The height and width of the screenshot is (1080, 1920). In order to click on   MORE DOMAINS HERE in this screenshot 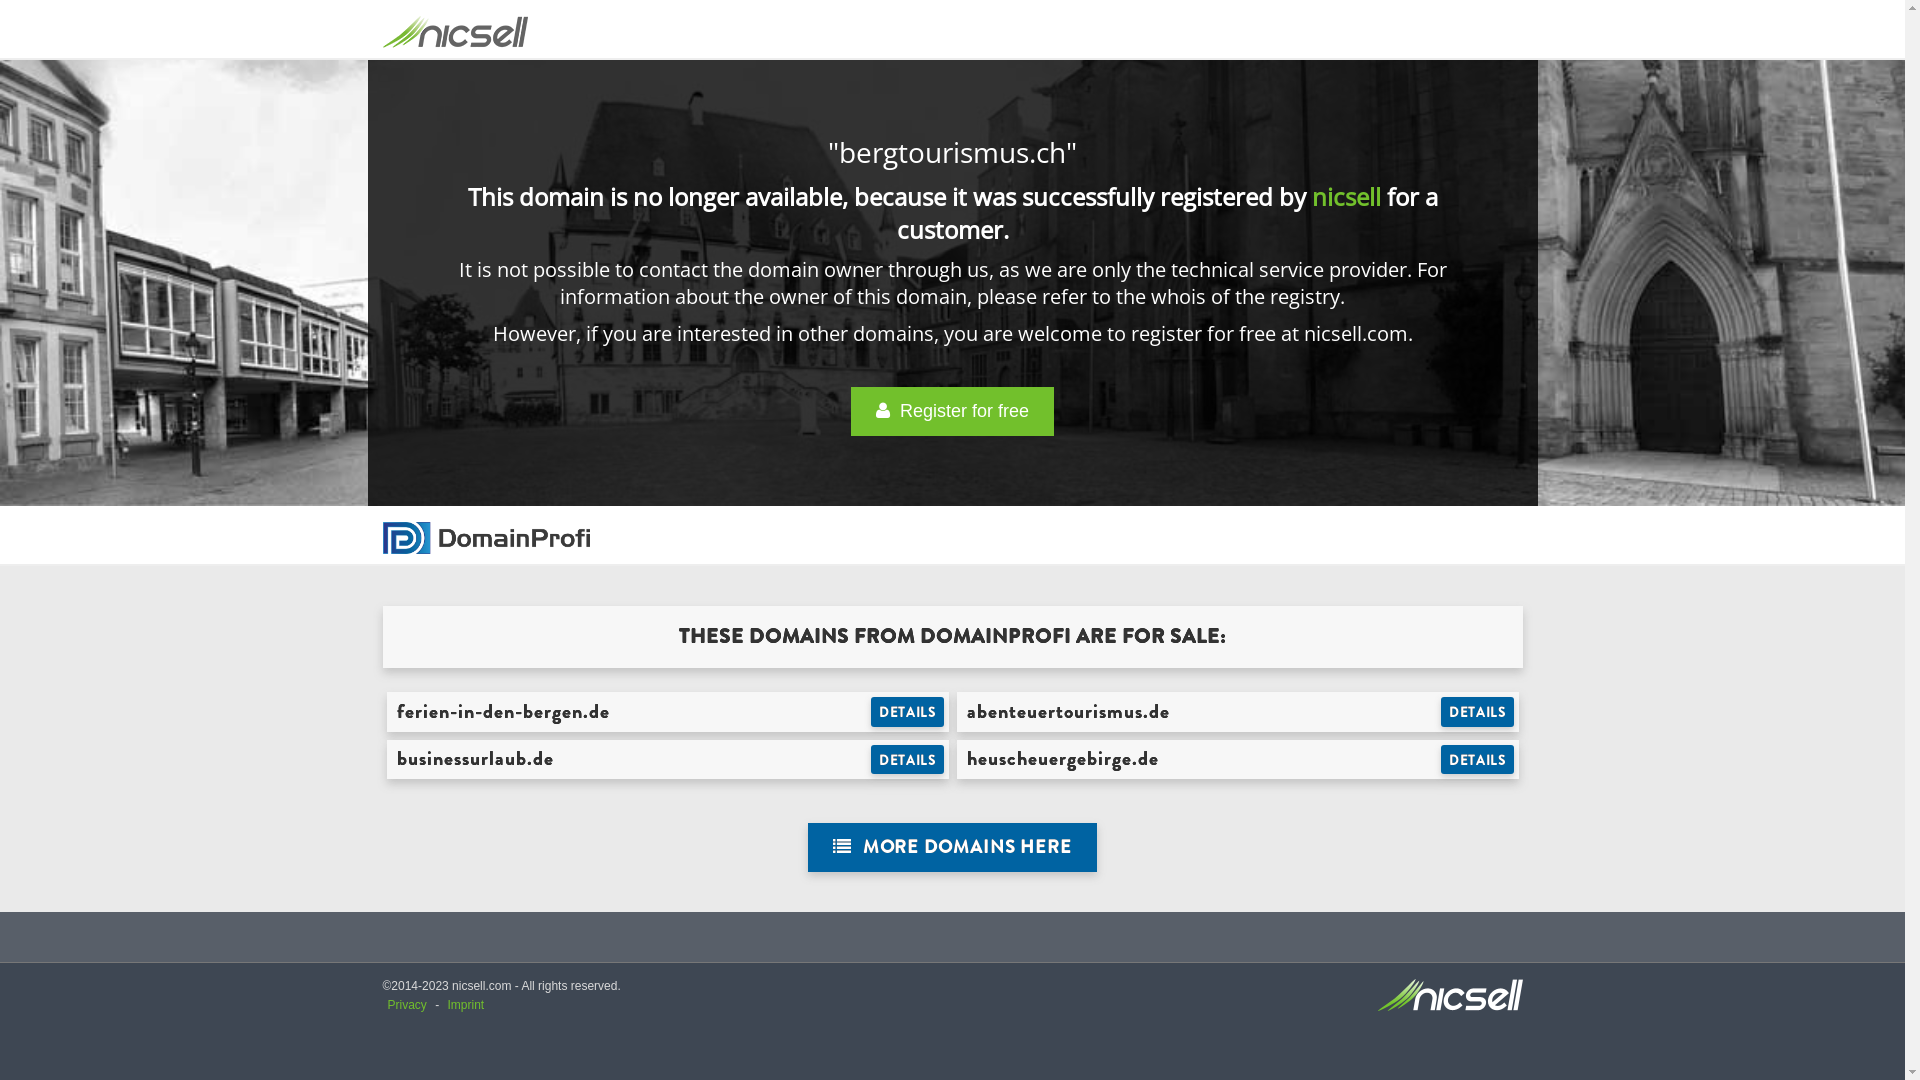, I will do `click(952, 848)`.